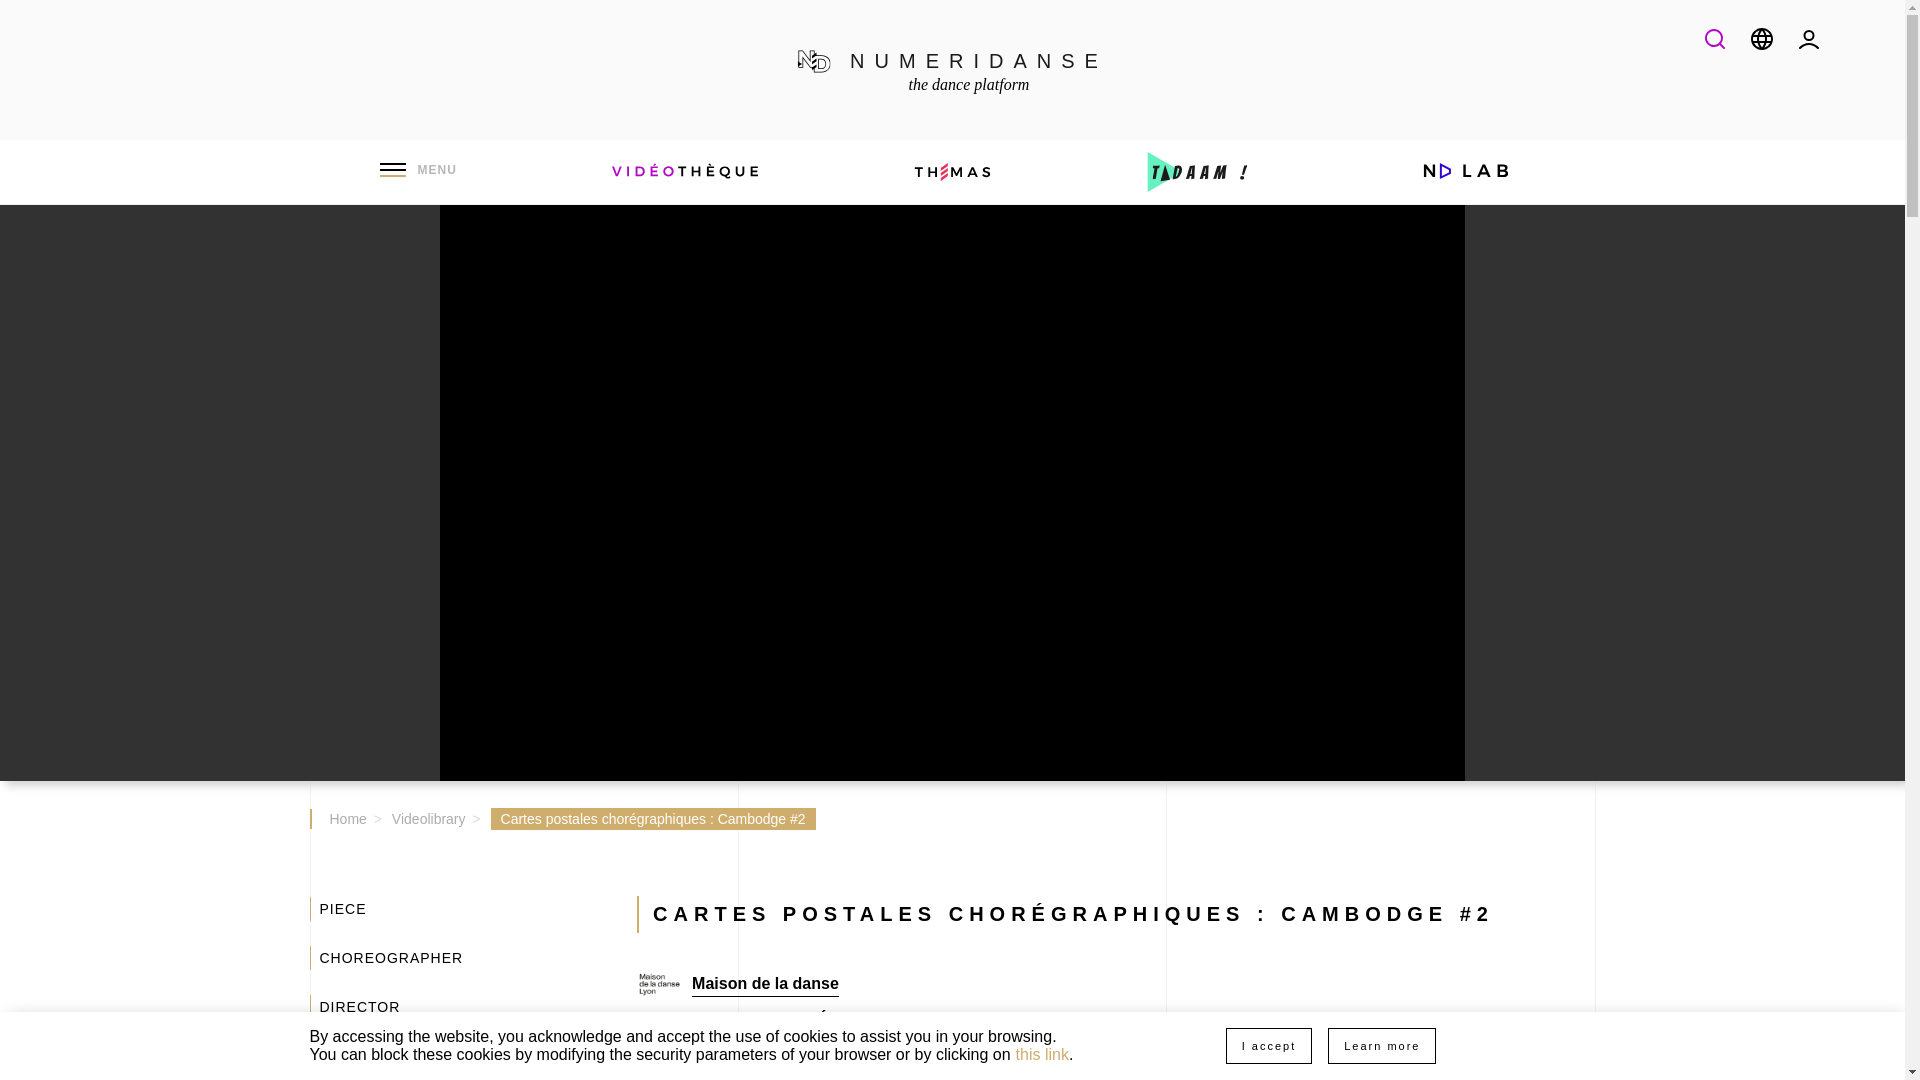 This screenshot has height=1080, width=1920. Describe the element at coordinates (1820, 56) in the screenshot. I see `Skip to main content` at that location.